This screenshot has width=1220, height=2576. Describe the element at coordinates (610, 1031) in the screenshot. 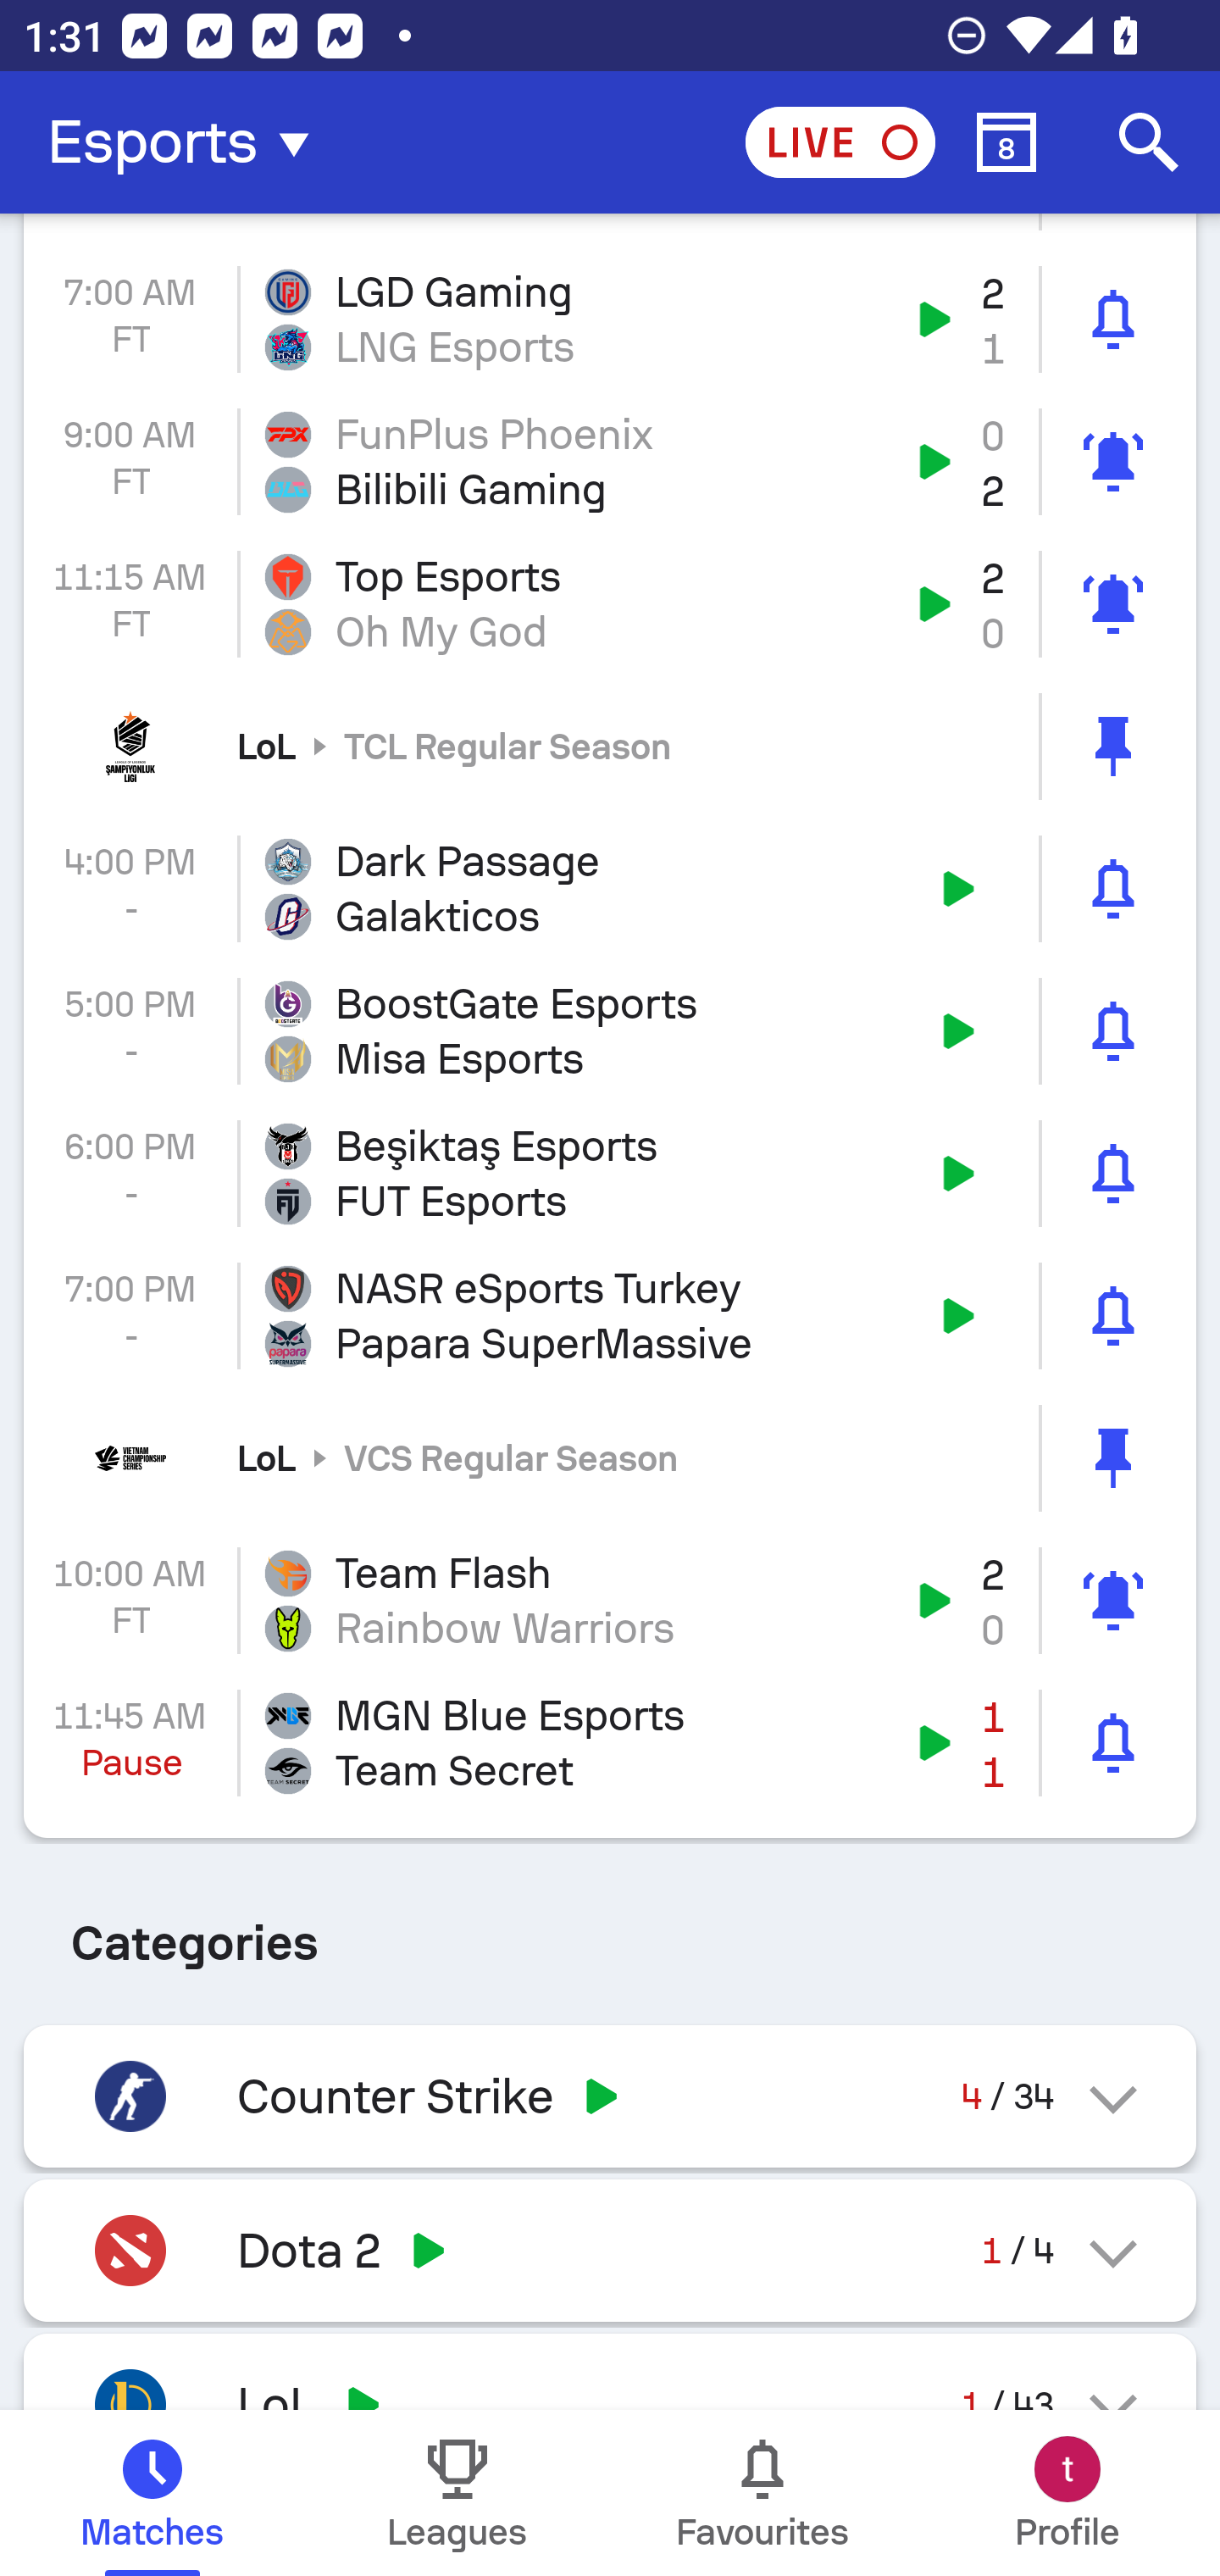

I see `5:00 PM - BoostGate Esports Misa Esports` at that location.